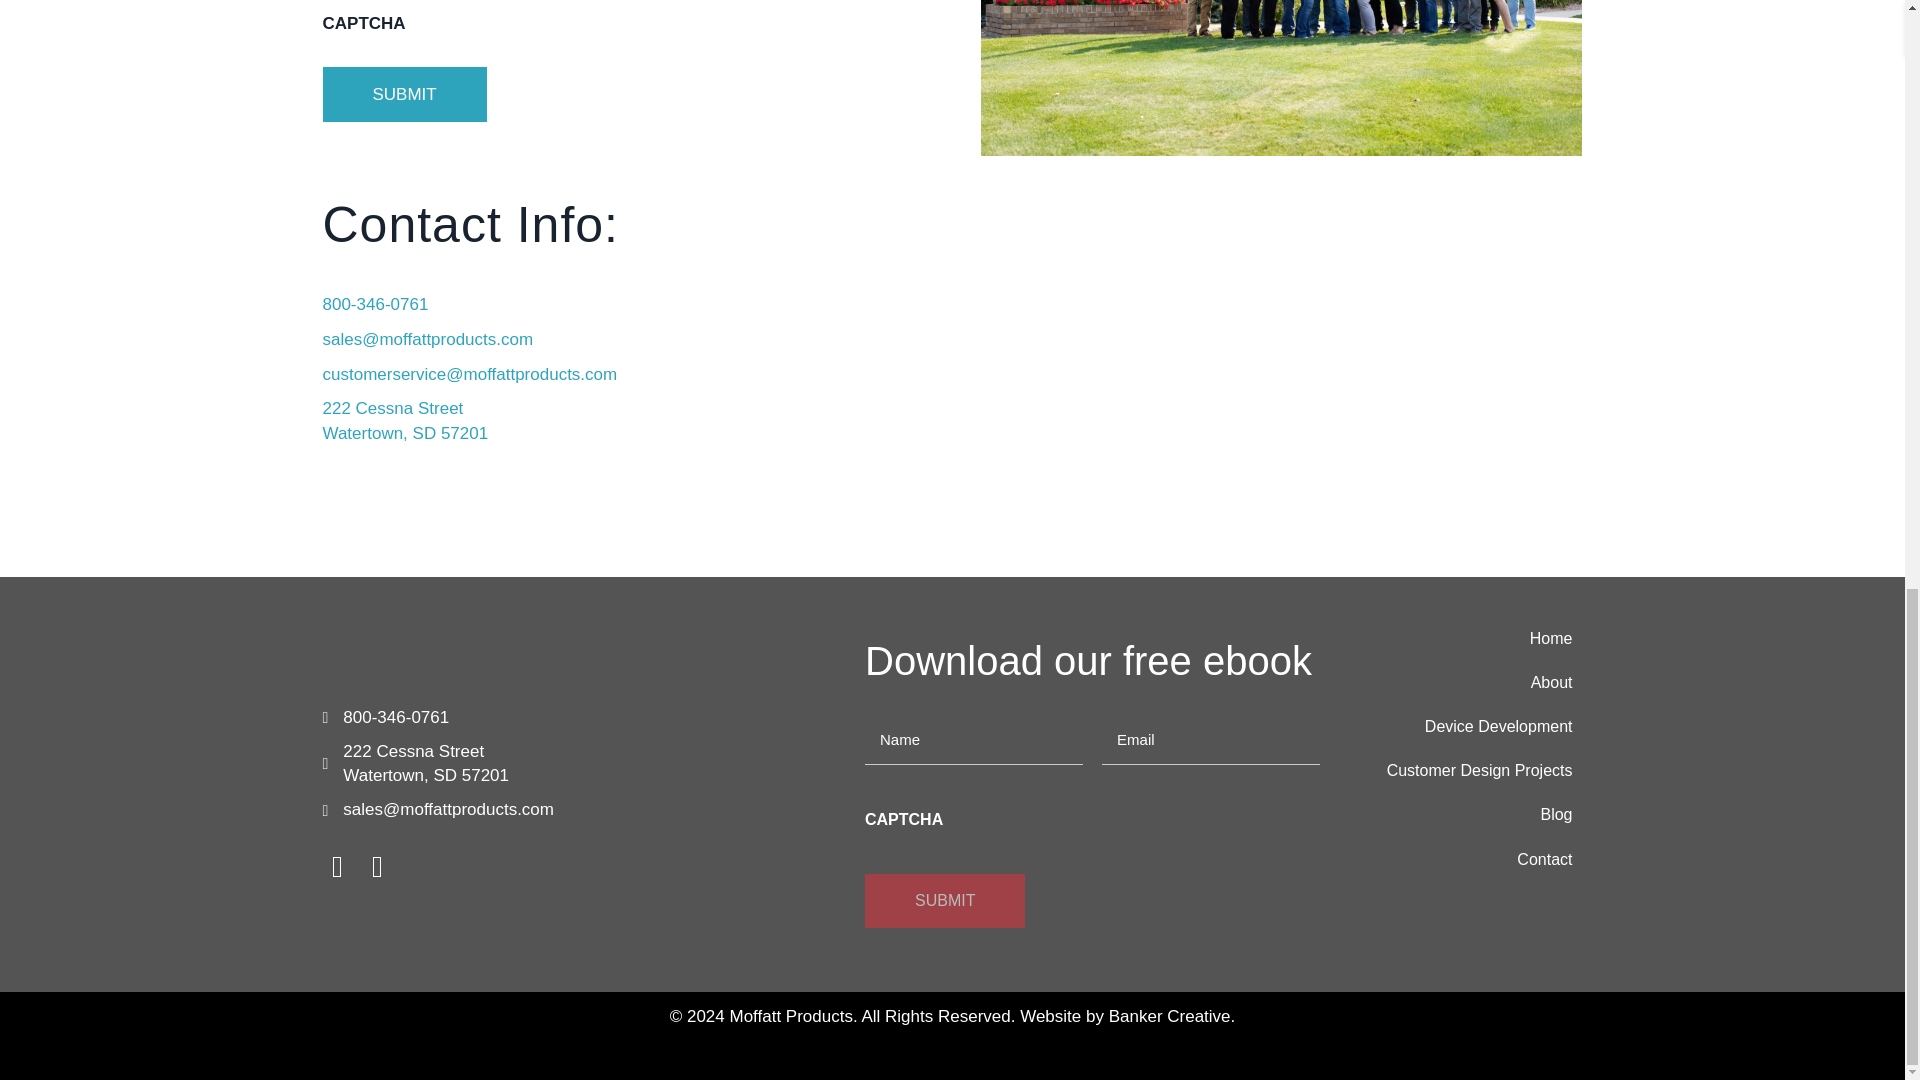 This screenshot has width=1920, height=1080. Describe the element at coordinates (945, 900) in the screenshot. I see `Submit` at that location.